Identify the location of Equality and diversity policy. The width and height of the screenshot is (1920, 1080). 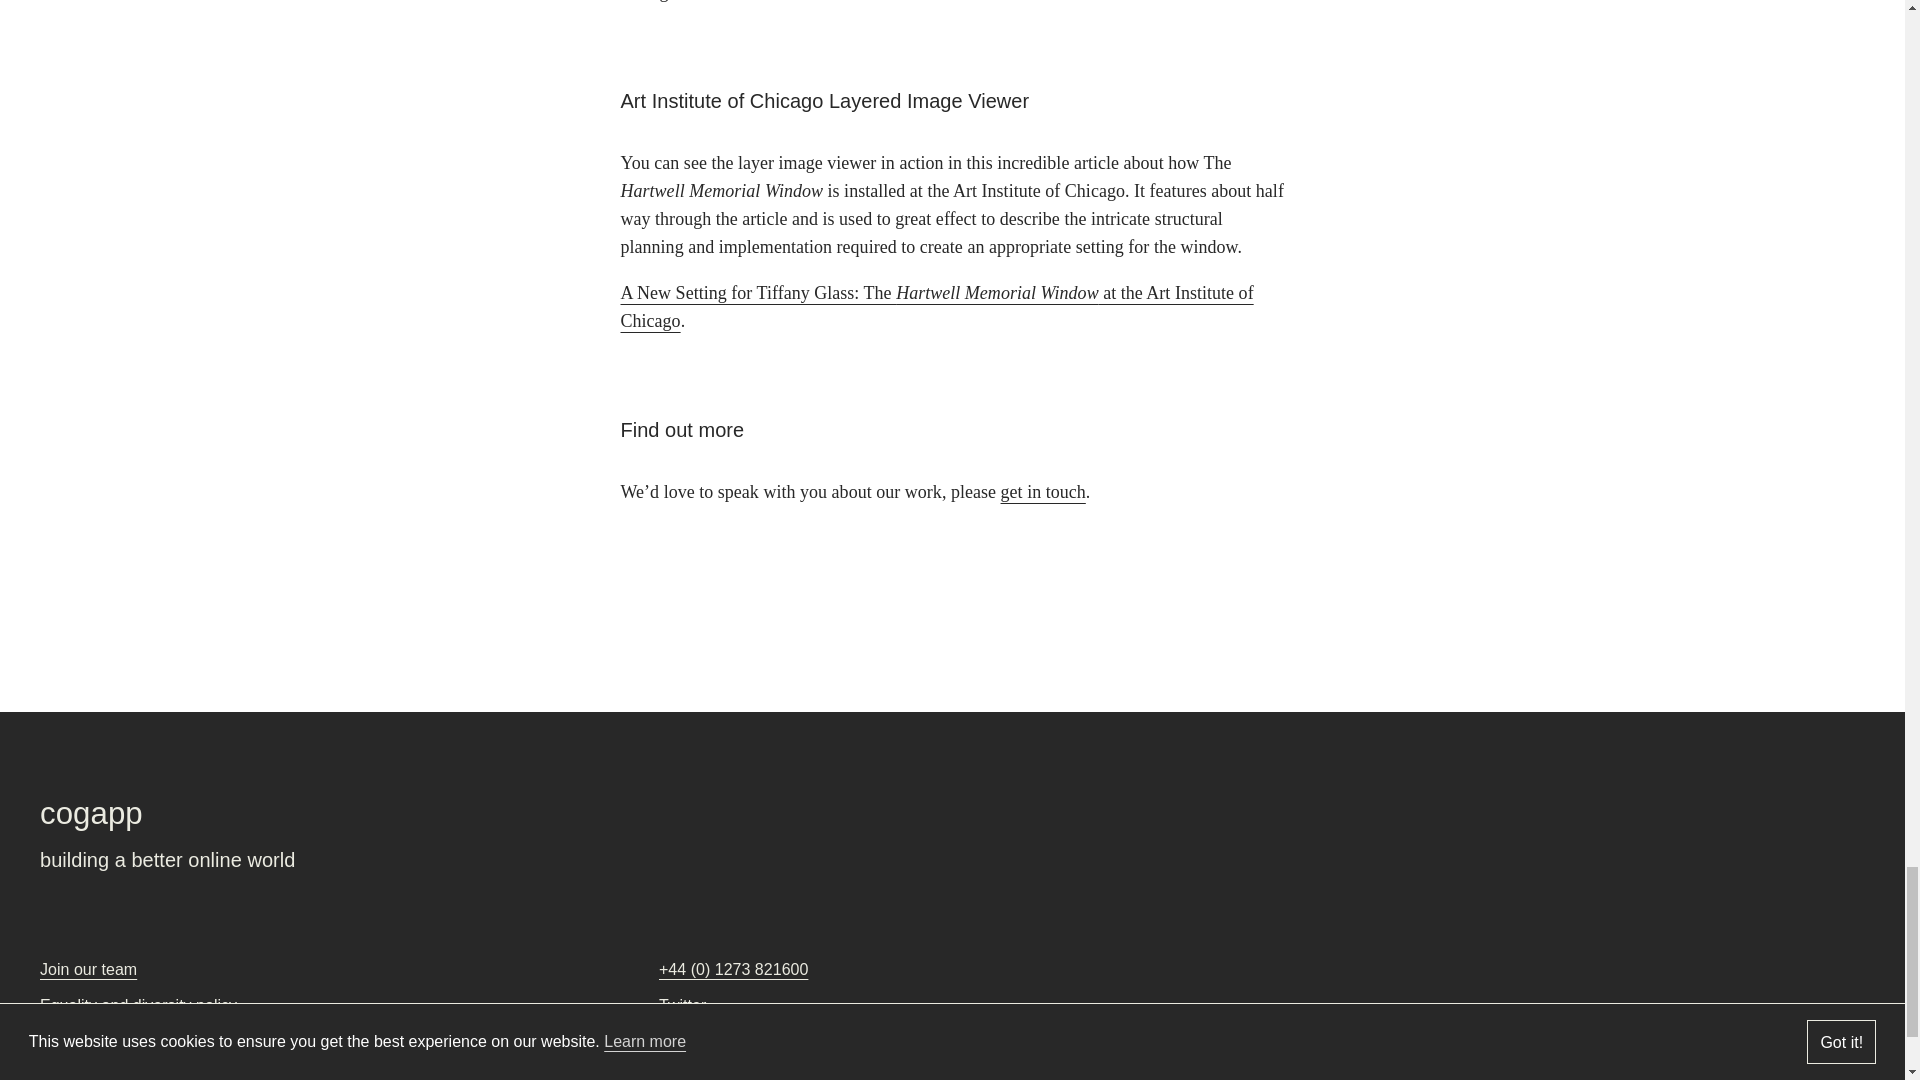
(138, 1005).